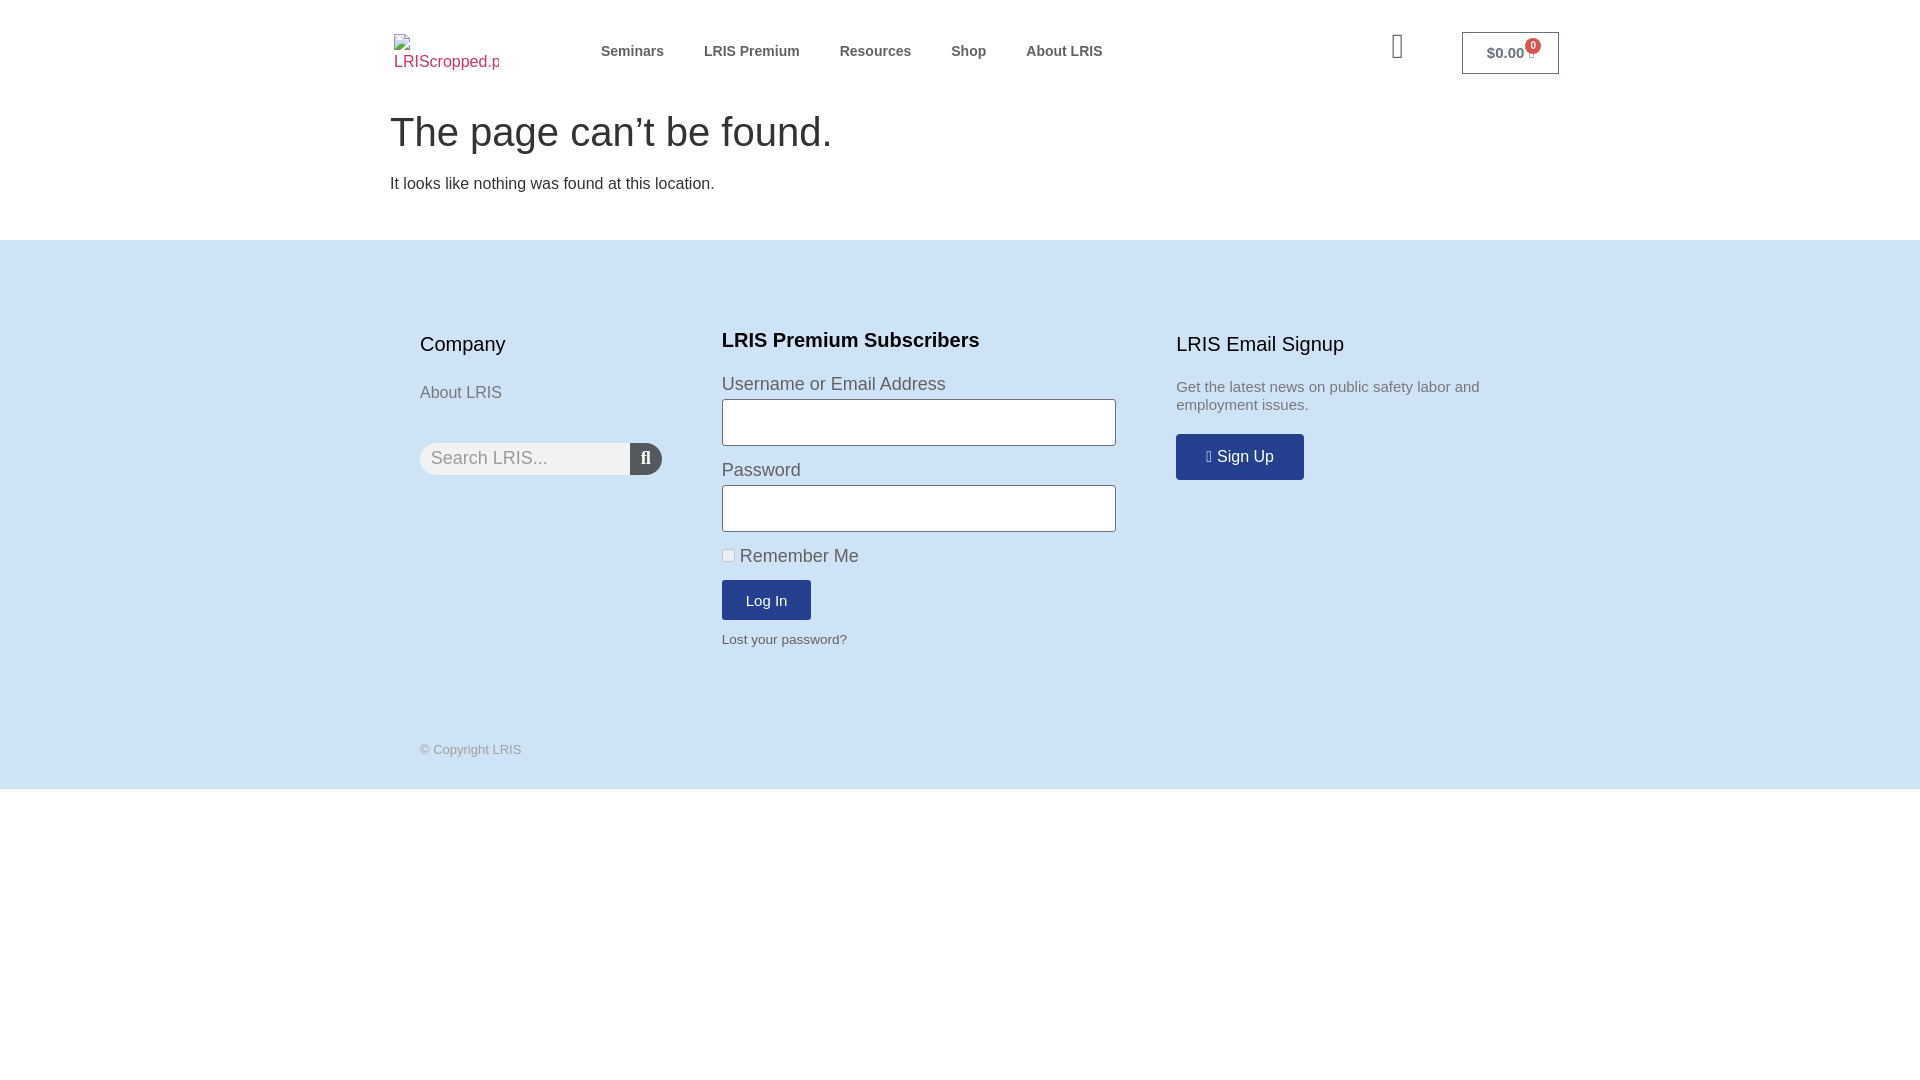 The image size is (1920, 1080). I want to click on LRIScropped.png, so click(446, 54).